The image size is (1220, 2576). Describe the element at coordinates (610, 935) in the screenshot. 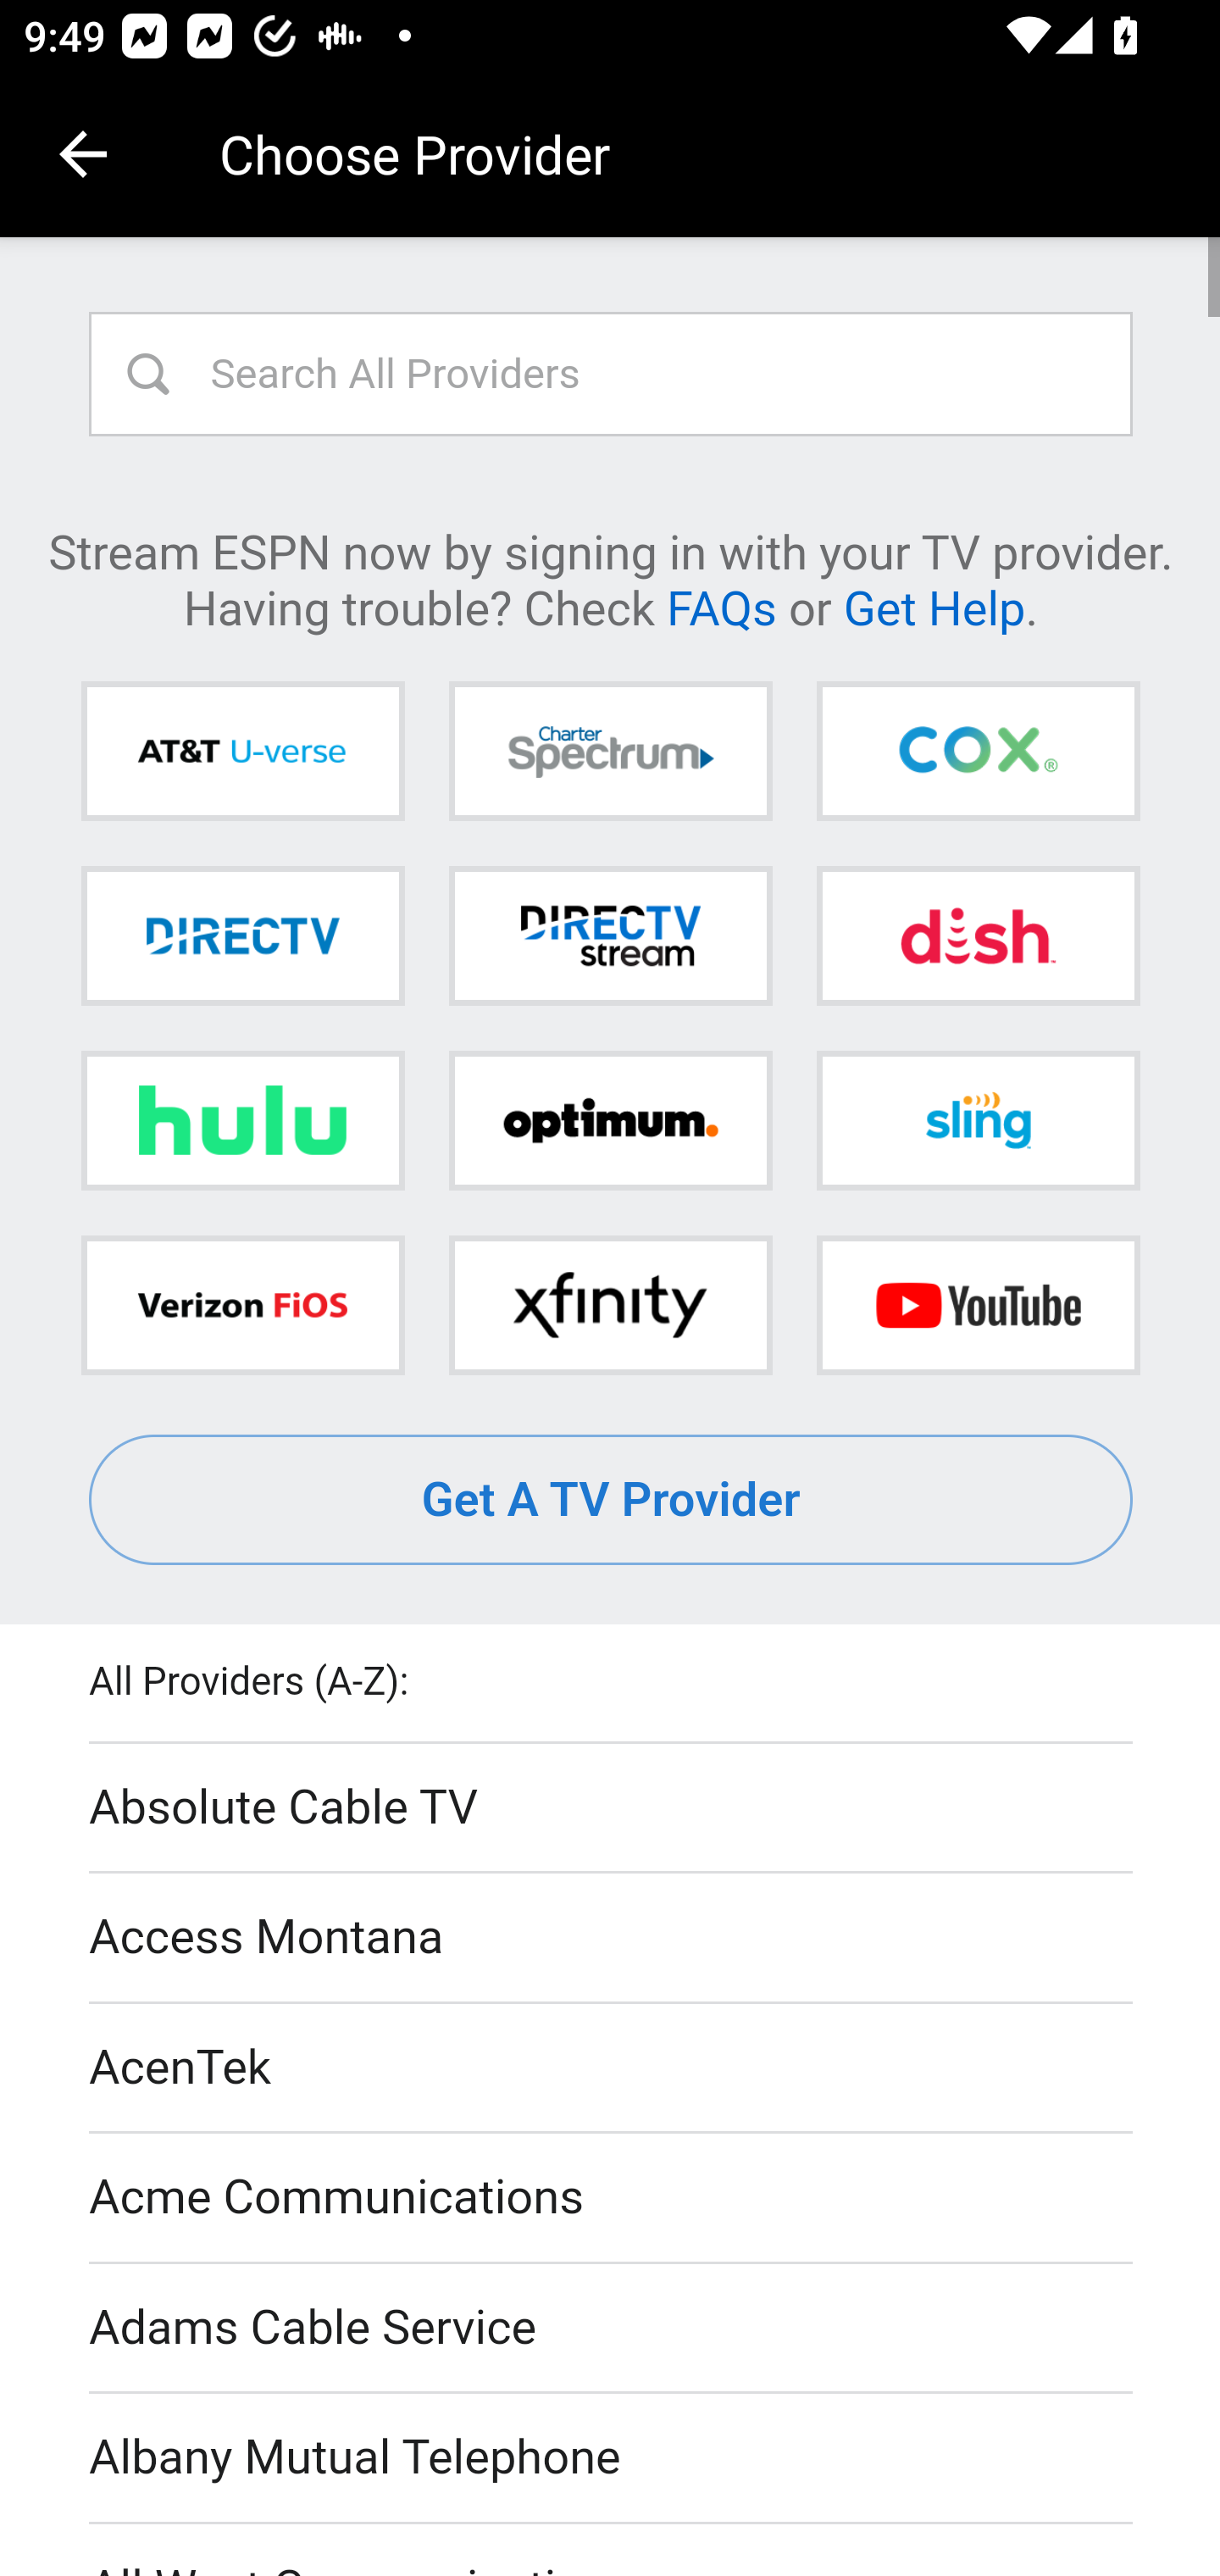

I see `DIRECTV STREAM` at that location.